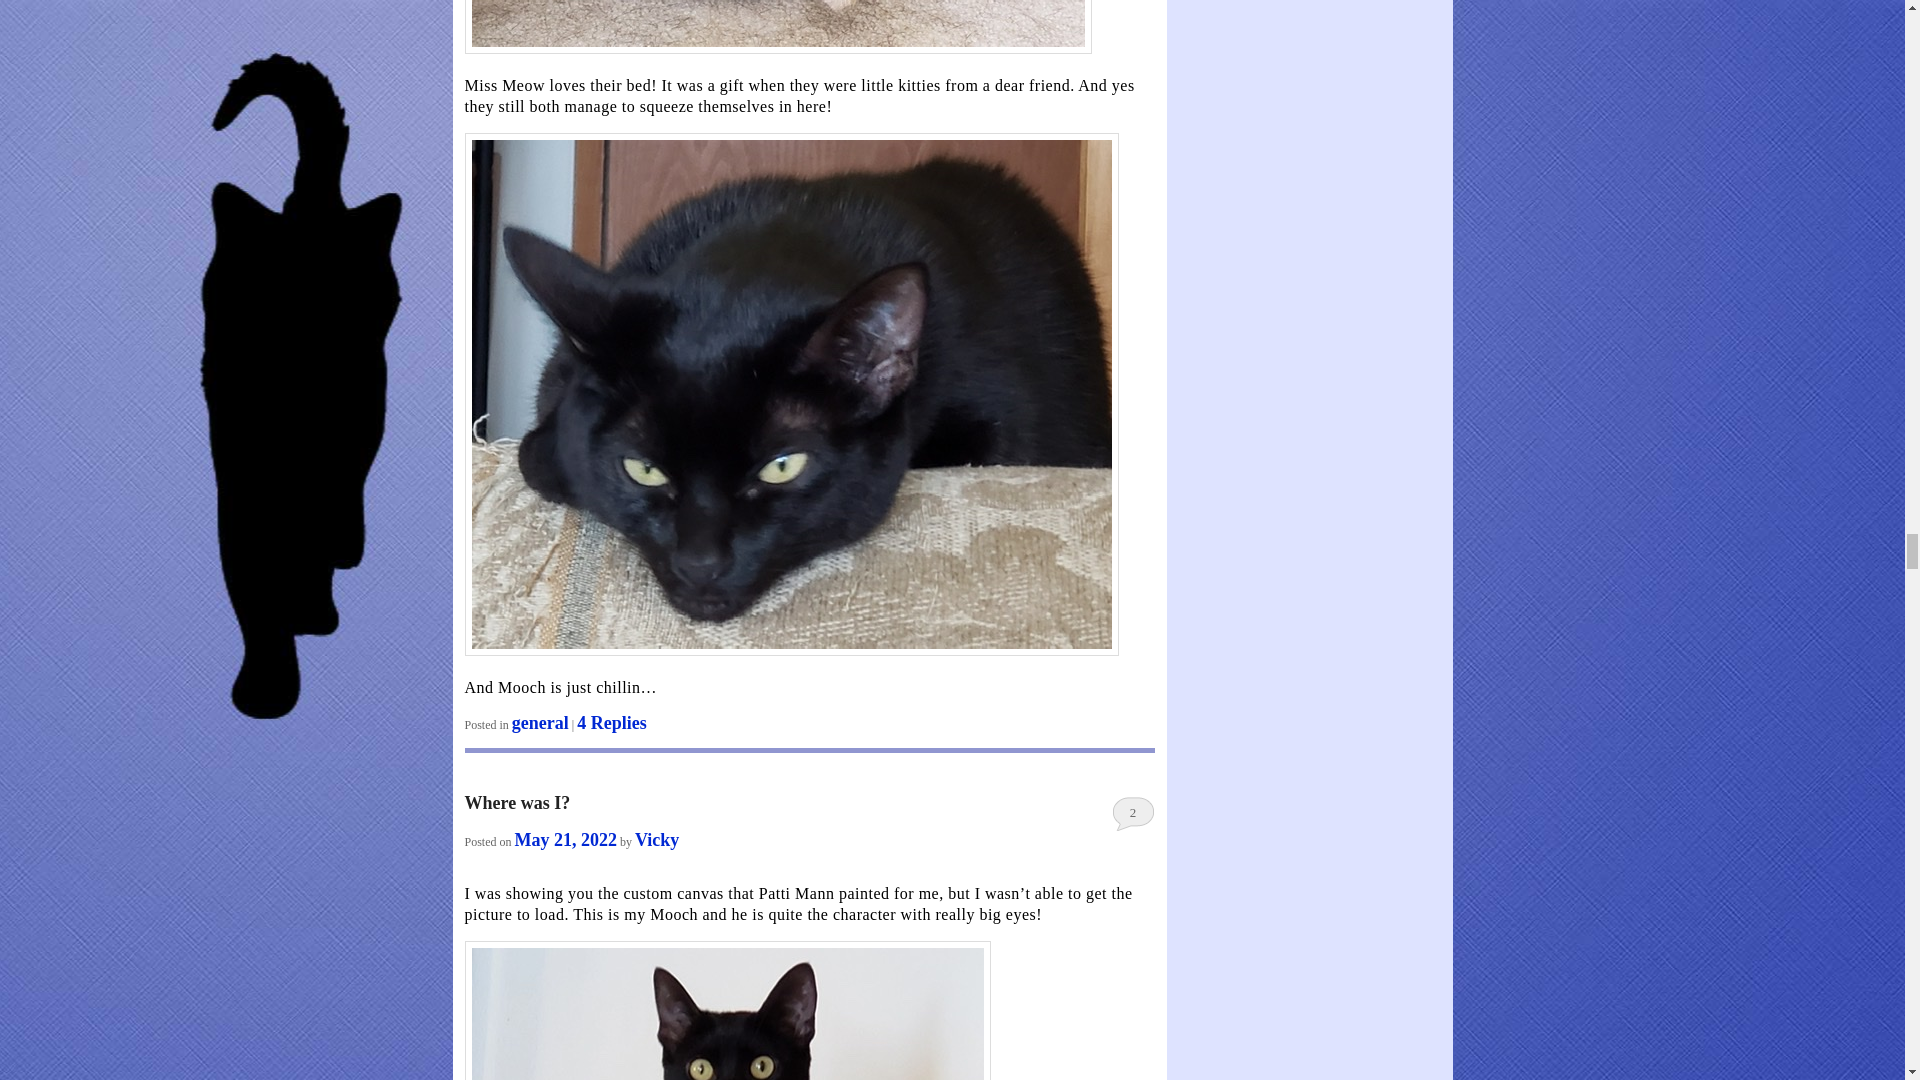 This screenshot has height=1080, width=1920. I want to click on May 21, 2022, so click(566, 840).